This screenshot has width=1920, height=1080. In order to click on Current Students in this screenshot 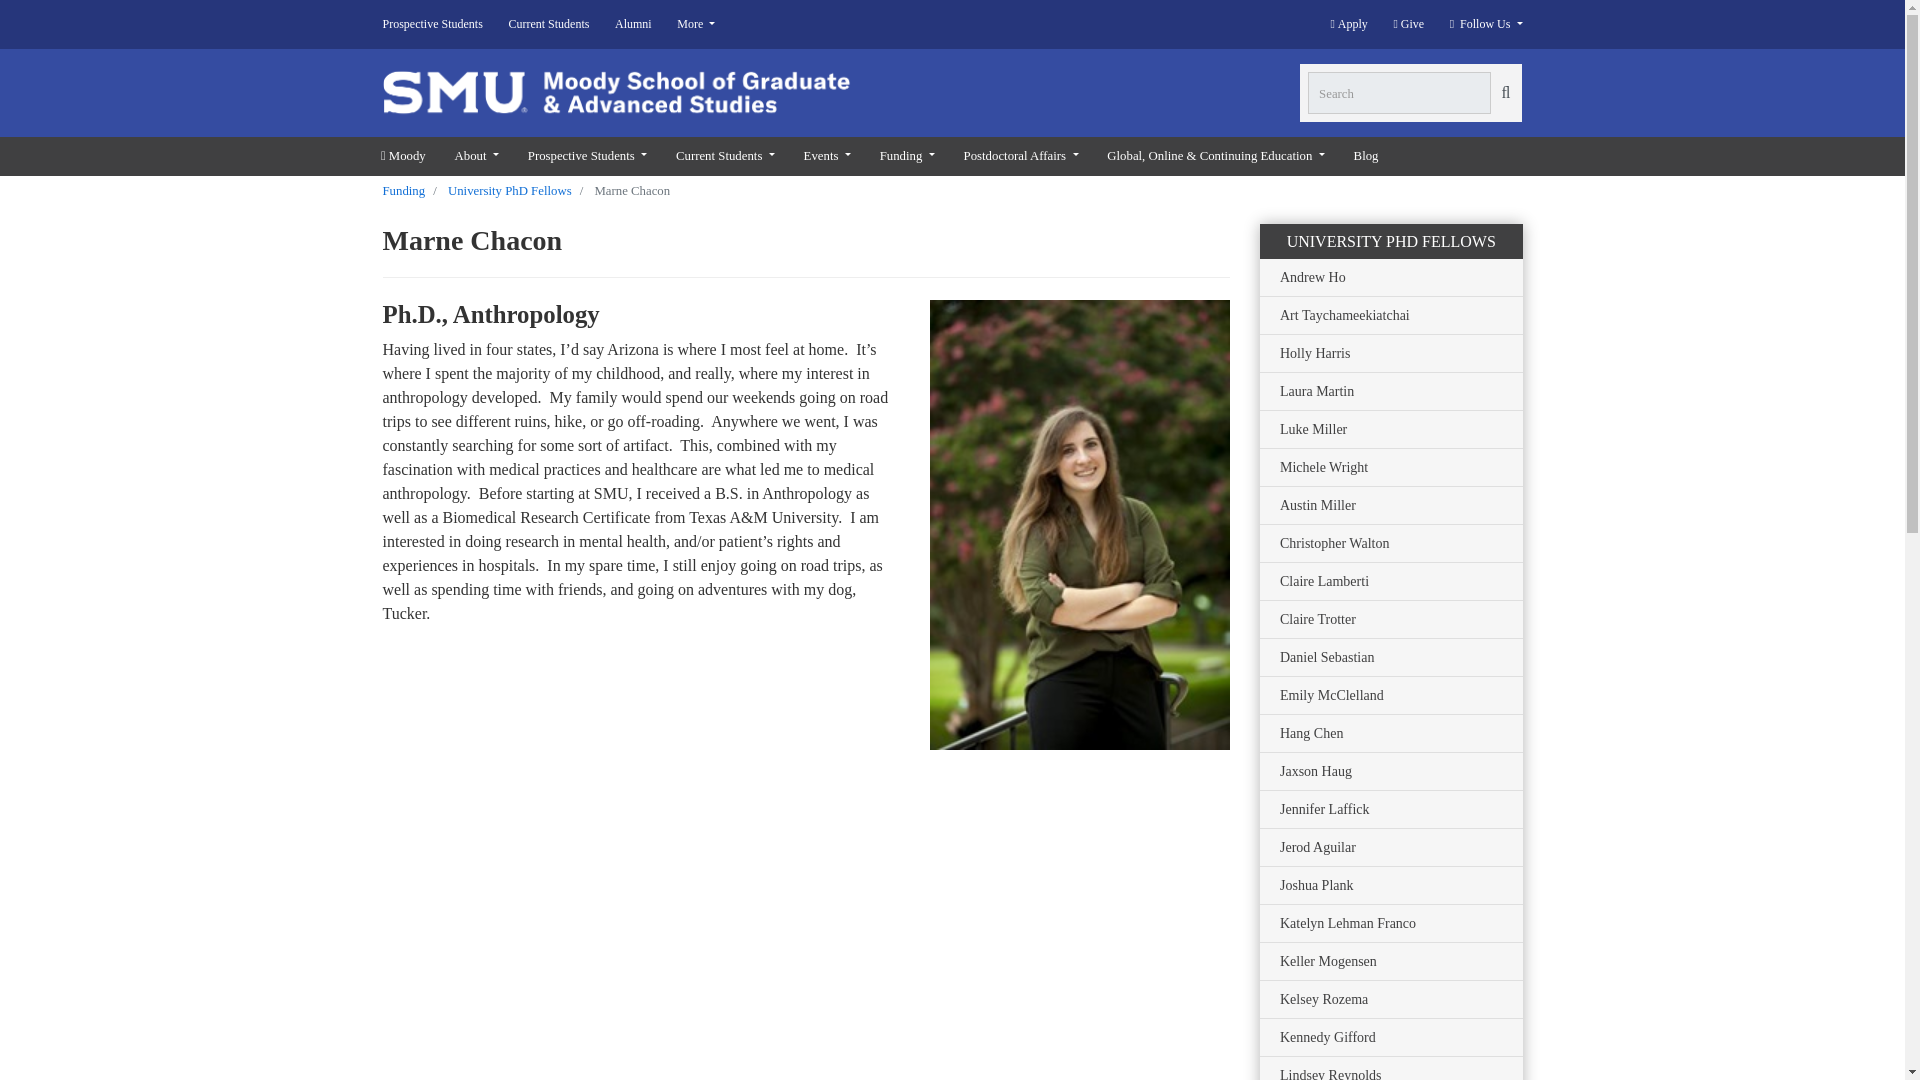, I will do `click(402, 156)`.